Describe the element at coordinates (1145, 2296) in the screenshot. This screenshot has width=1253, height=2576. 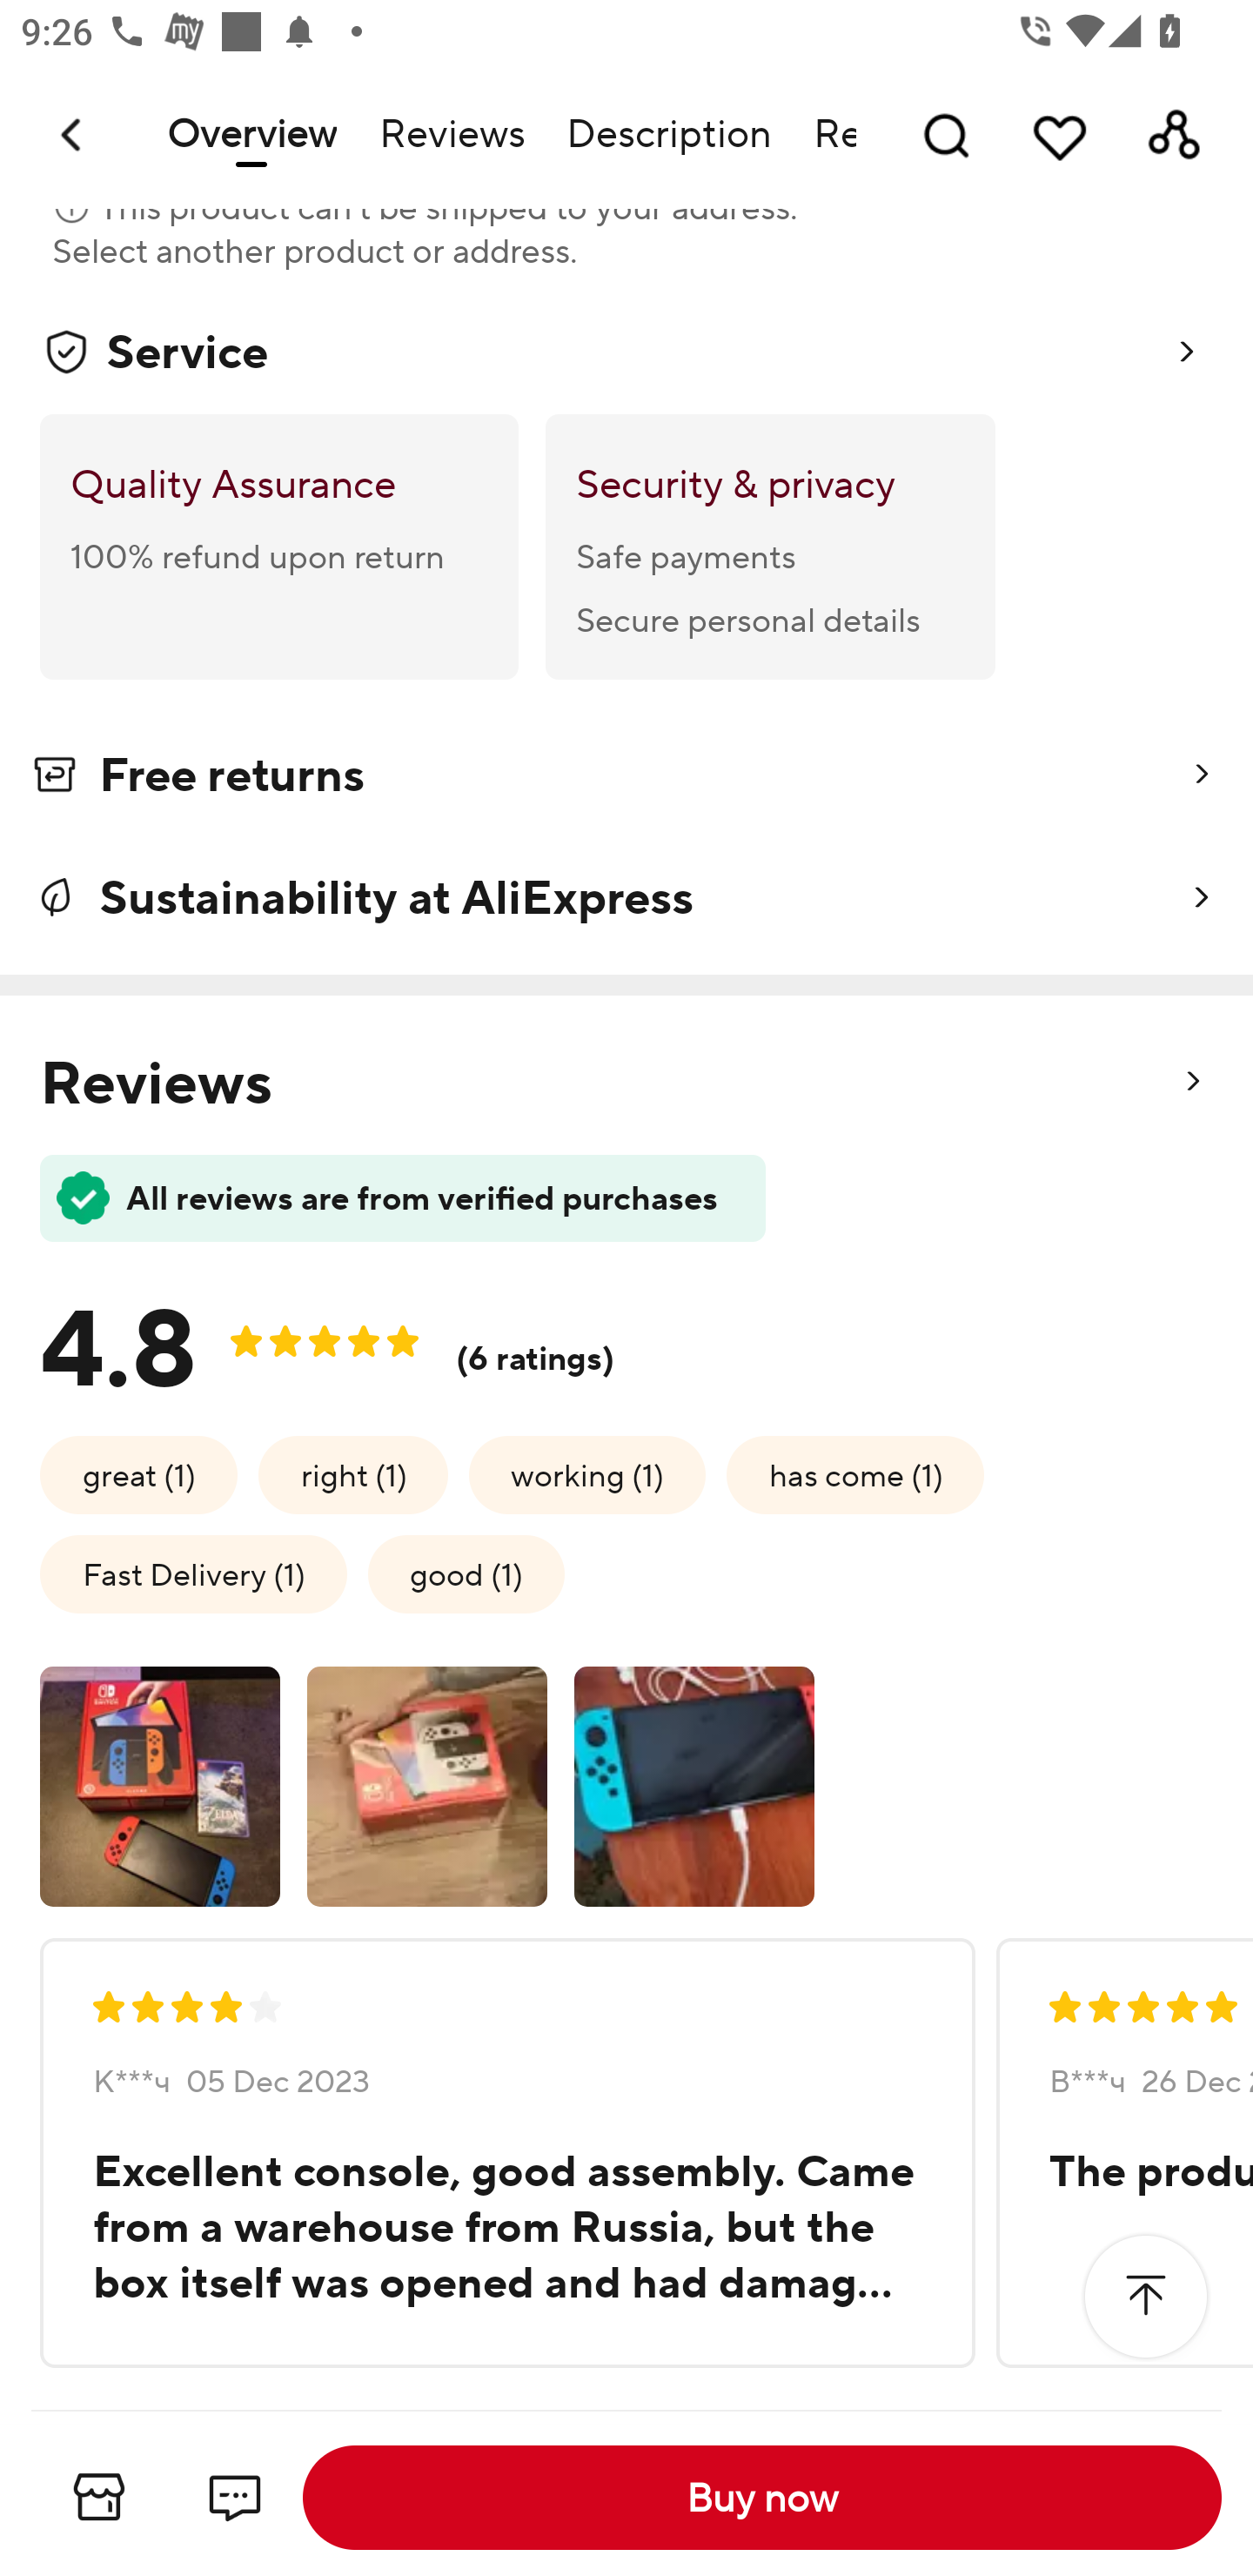
I see `` at that location.